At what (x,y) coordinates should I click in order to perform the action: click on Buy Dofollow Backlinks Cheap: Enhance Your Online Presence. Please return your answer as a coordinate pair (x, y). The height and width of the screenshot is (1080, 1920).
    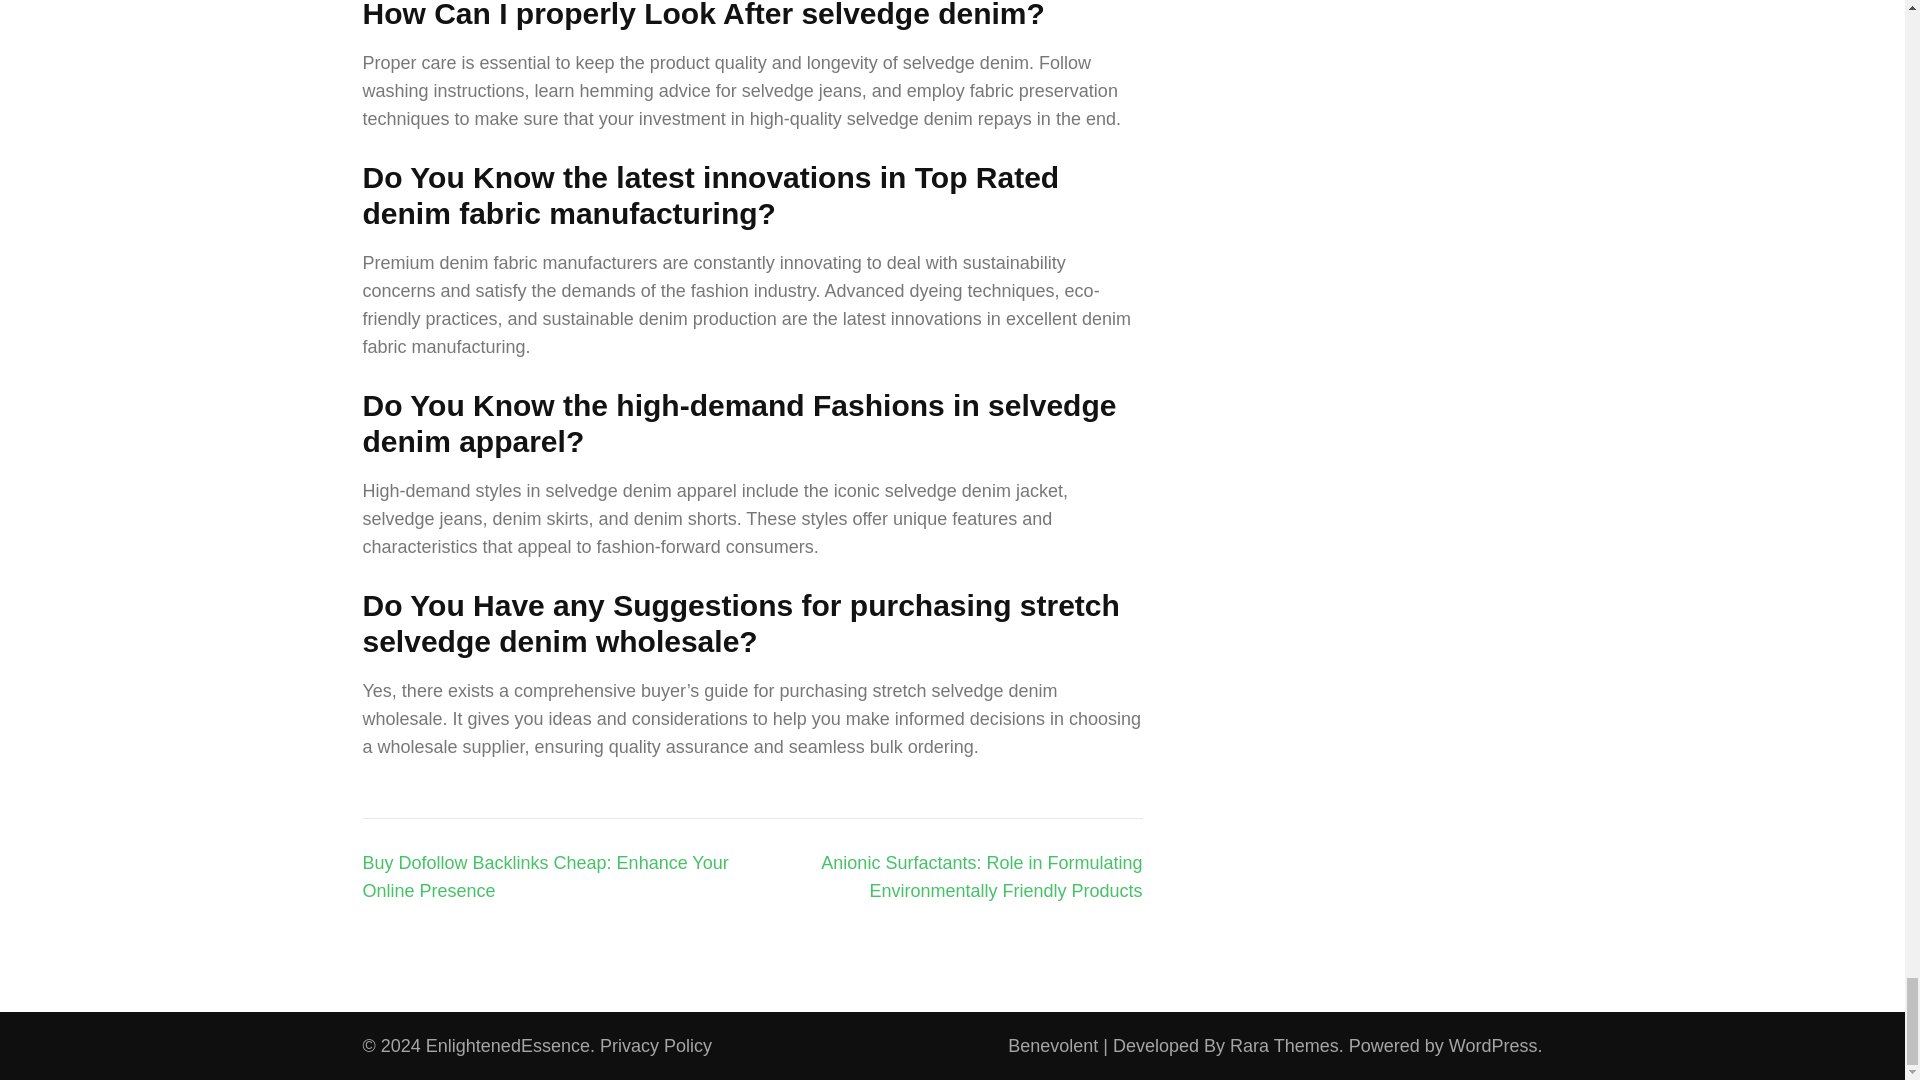
    Looking at the image, I should click on (544, 876).